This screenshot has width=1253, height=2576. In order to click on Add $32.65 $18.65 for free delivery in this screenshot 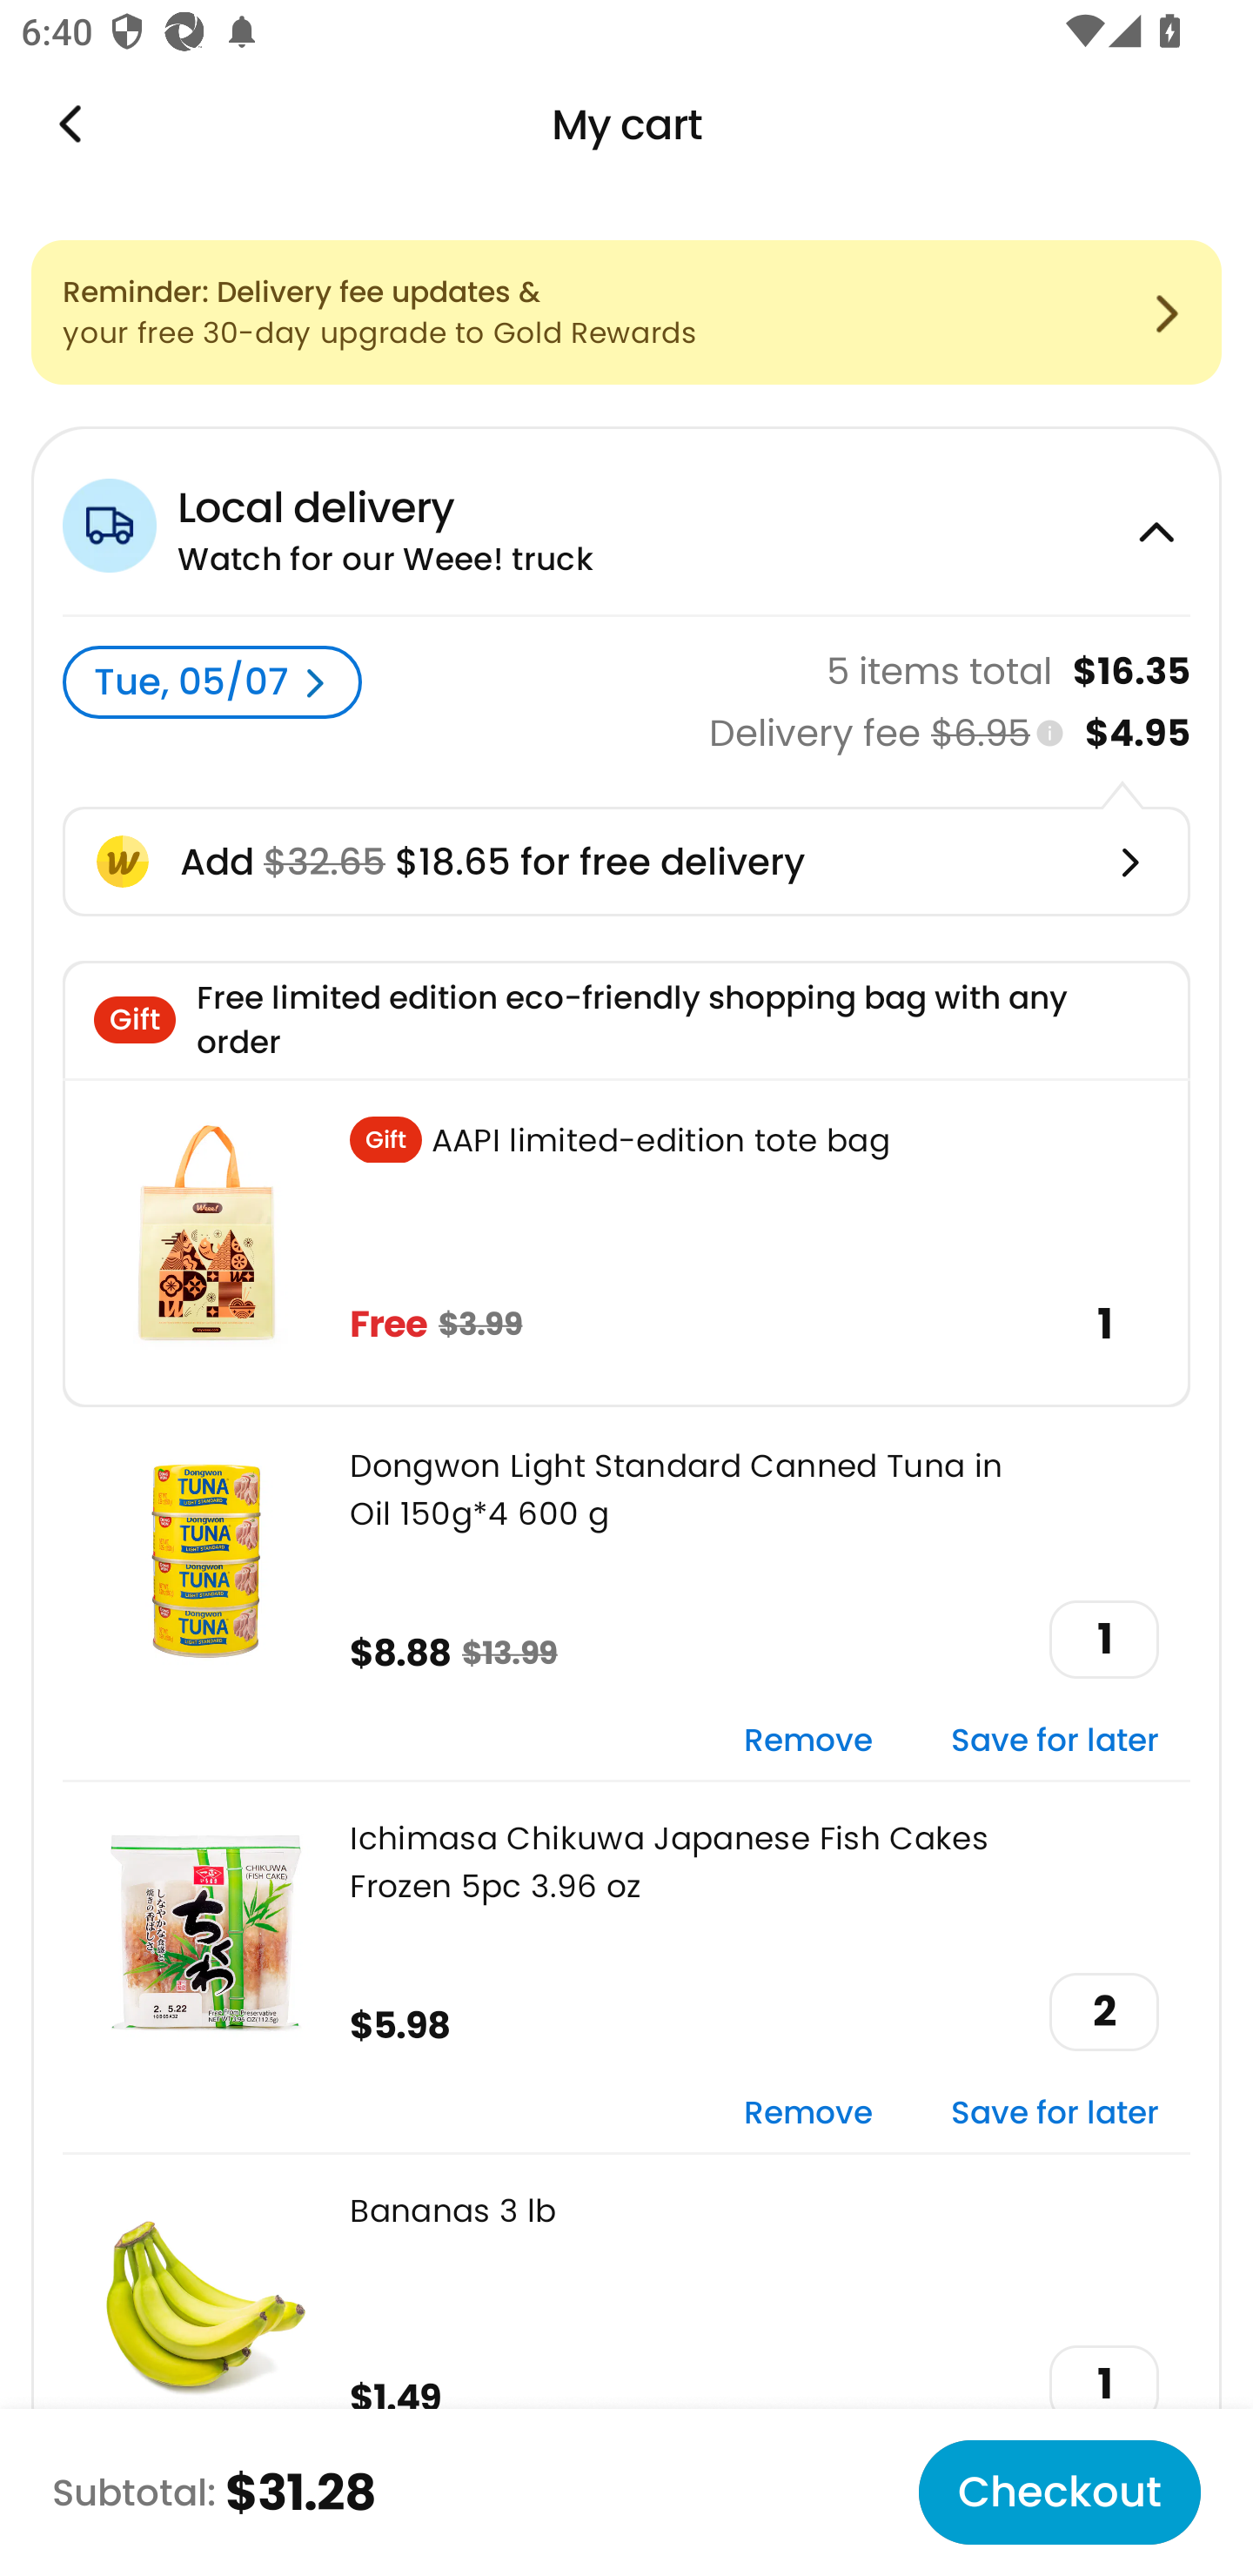, I will do `click(626, 862)`.